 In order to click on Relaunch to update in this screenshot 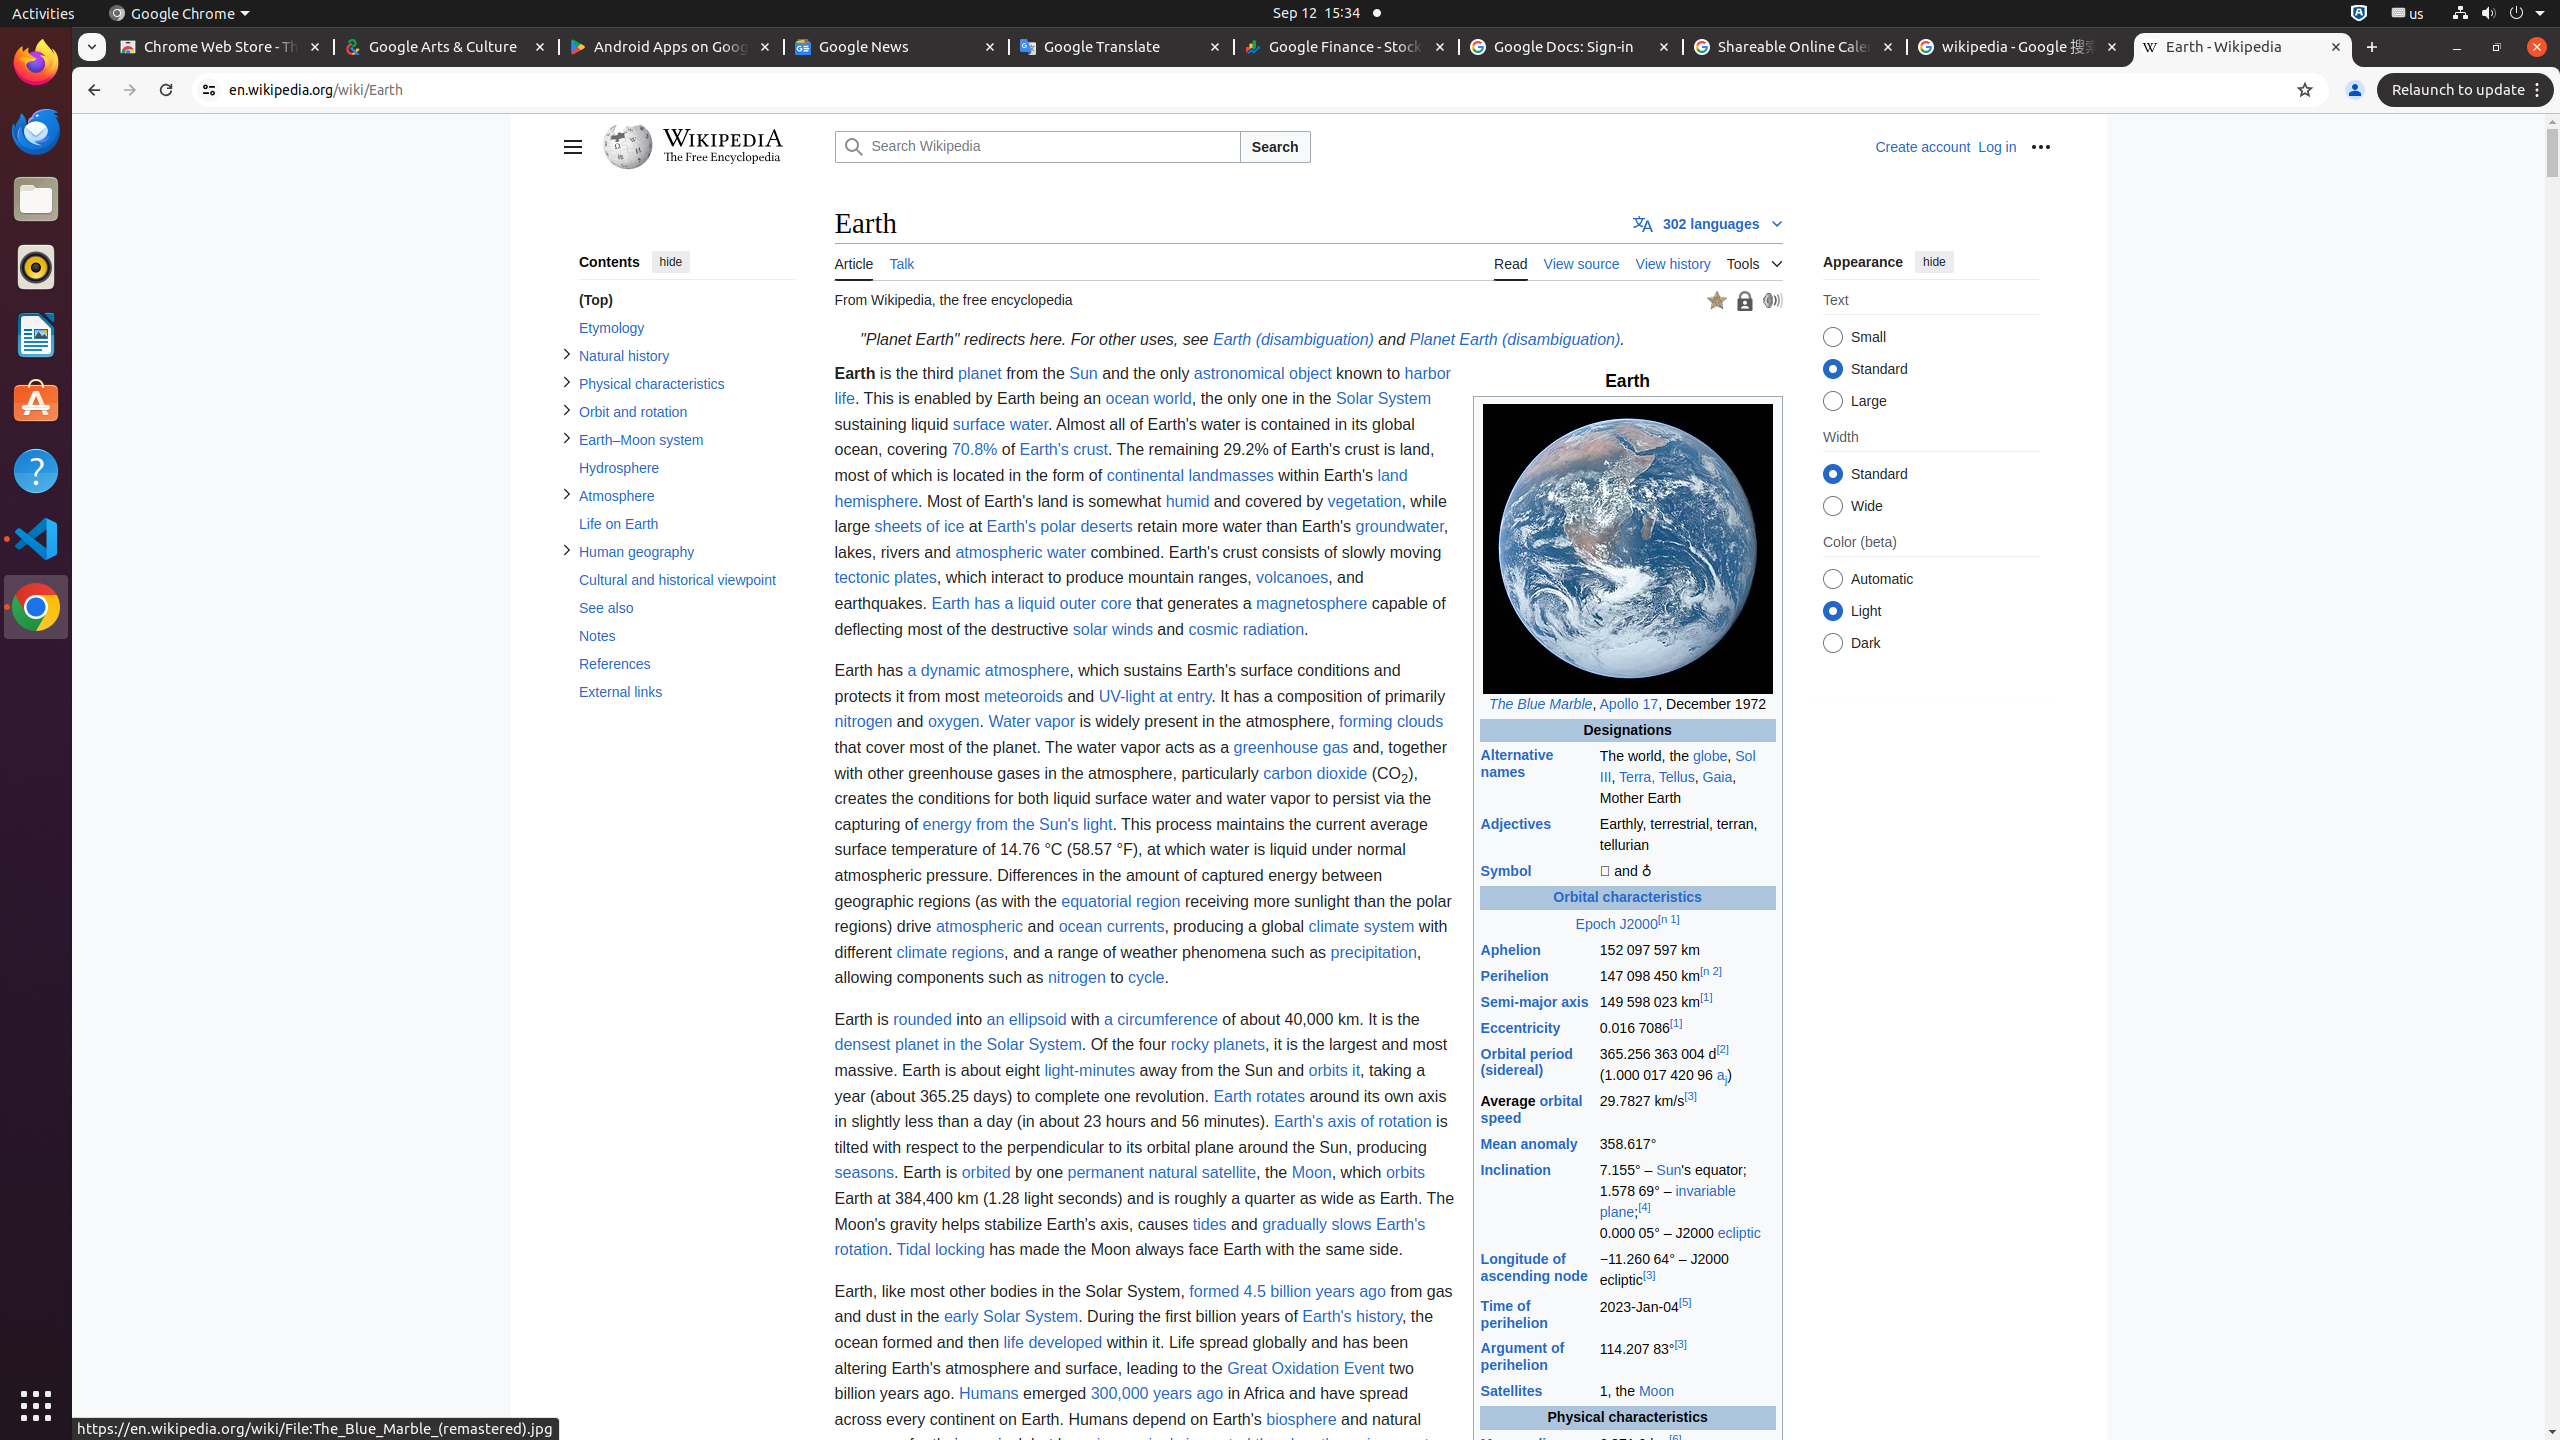, I will do `click(2468, 90)`.